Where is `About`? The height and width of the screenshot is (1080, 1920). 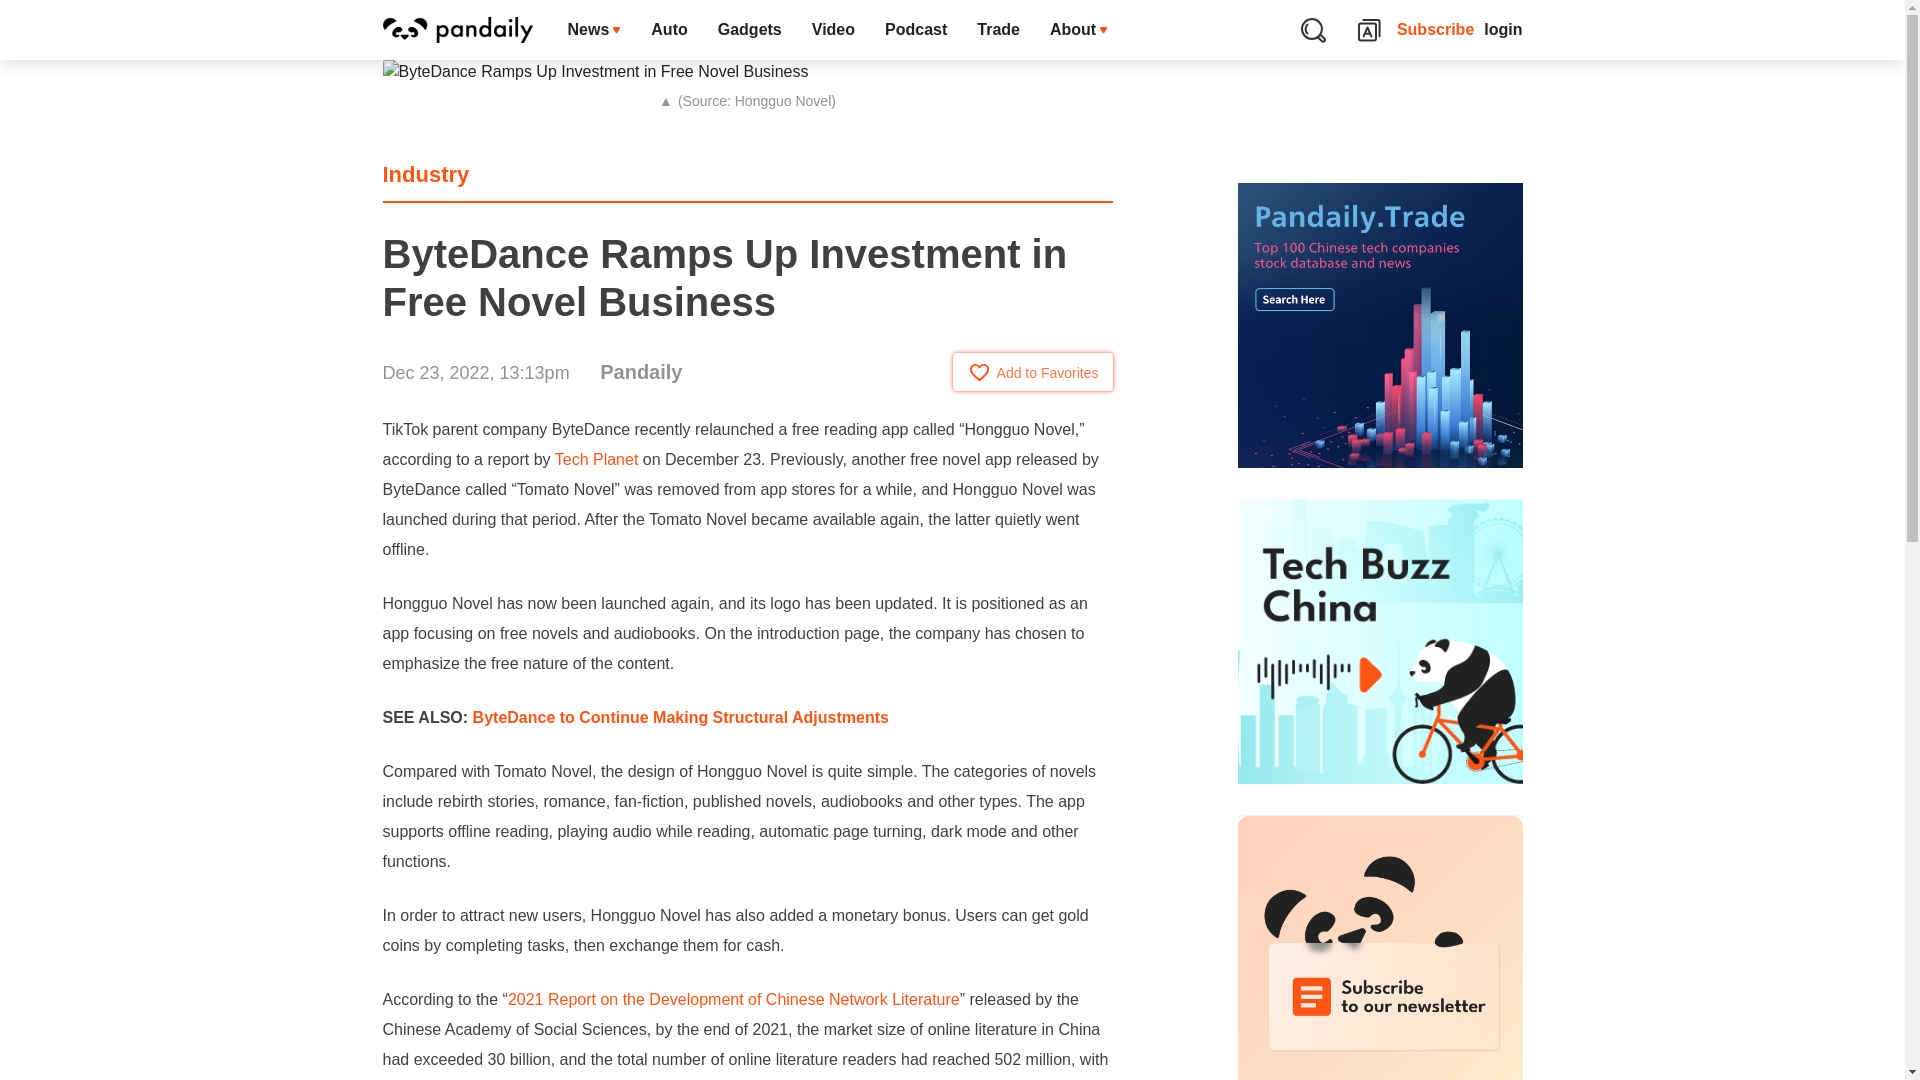
About is located at coordinates (1078, 30).